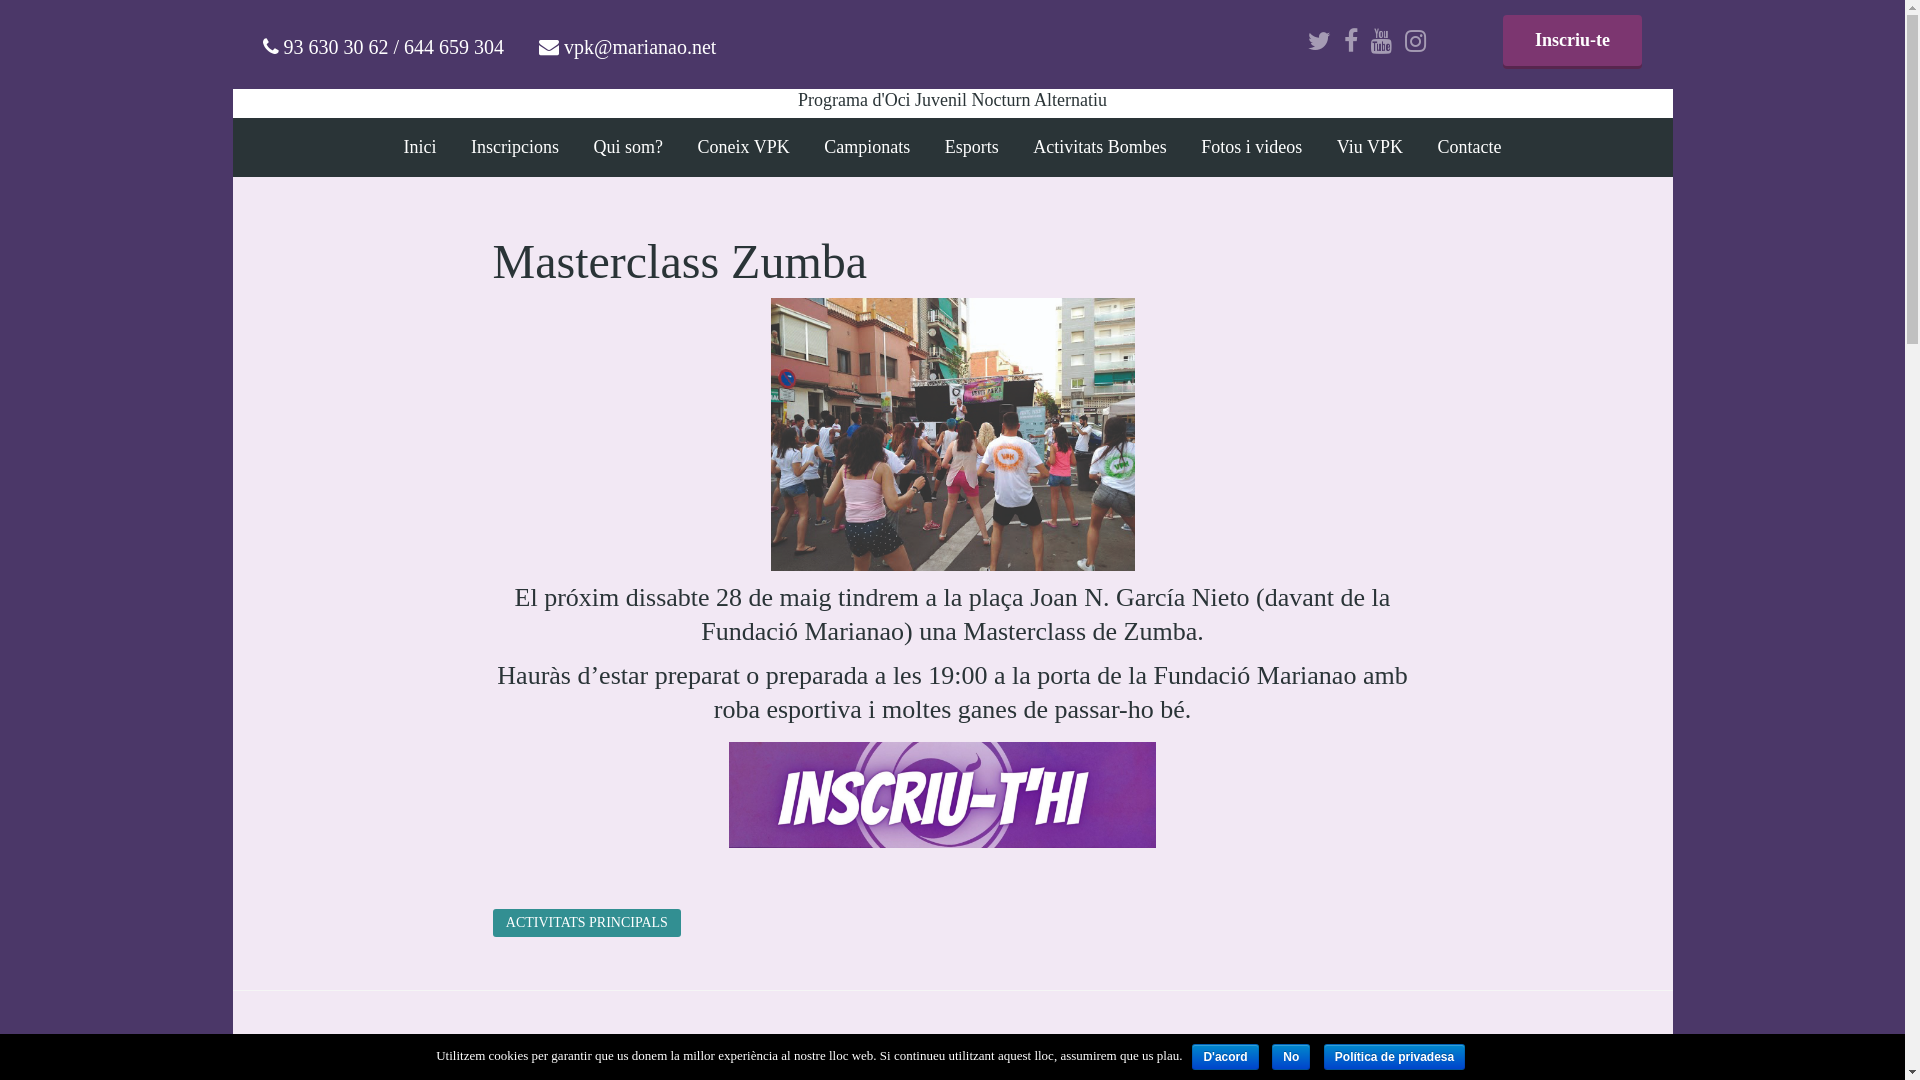 This screenshot has height=1080, width=1920. What do you see at coordinates (744, 148) in the screenshot?
I see `Coneix VPK` at bounding box center [744, 148].